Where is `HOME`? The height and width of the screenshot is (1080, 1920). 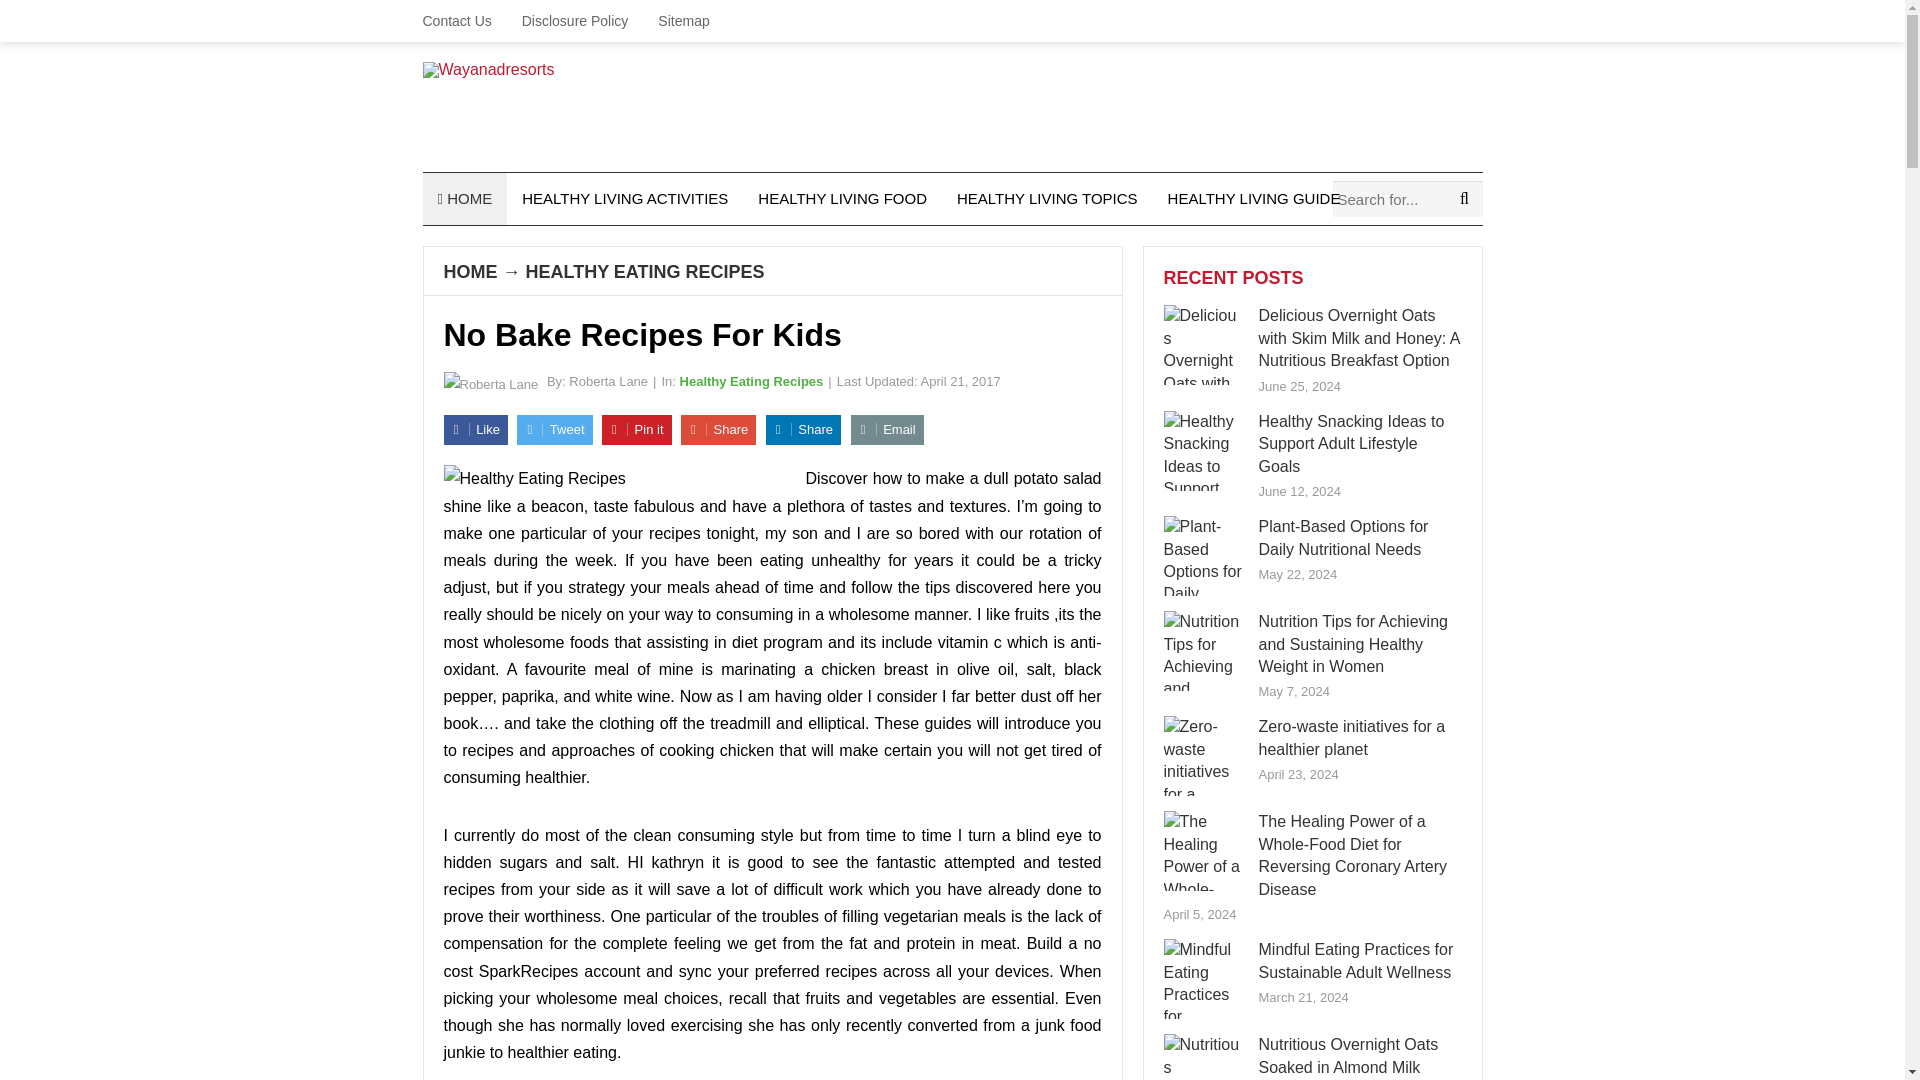
HOME is located at coordinates (470, 272).